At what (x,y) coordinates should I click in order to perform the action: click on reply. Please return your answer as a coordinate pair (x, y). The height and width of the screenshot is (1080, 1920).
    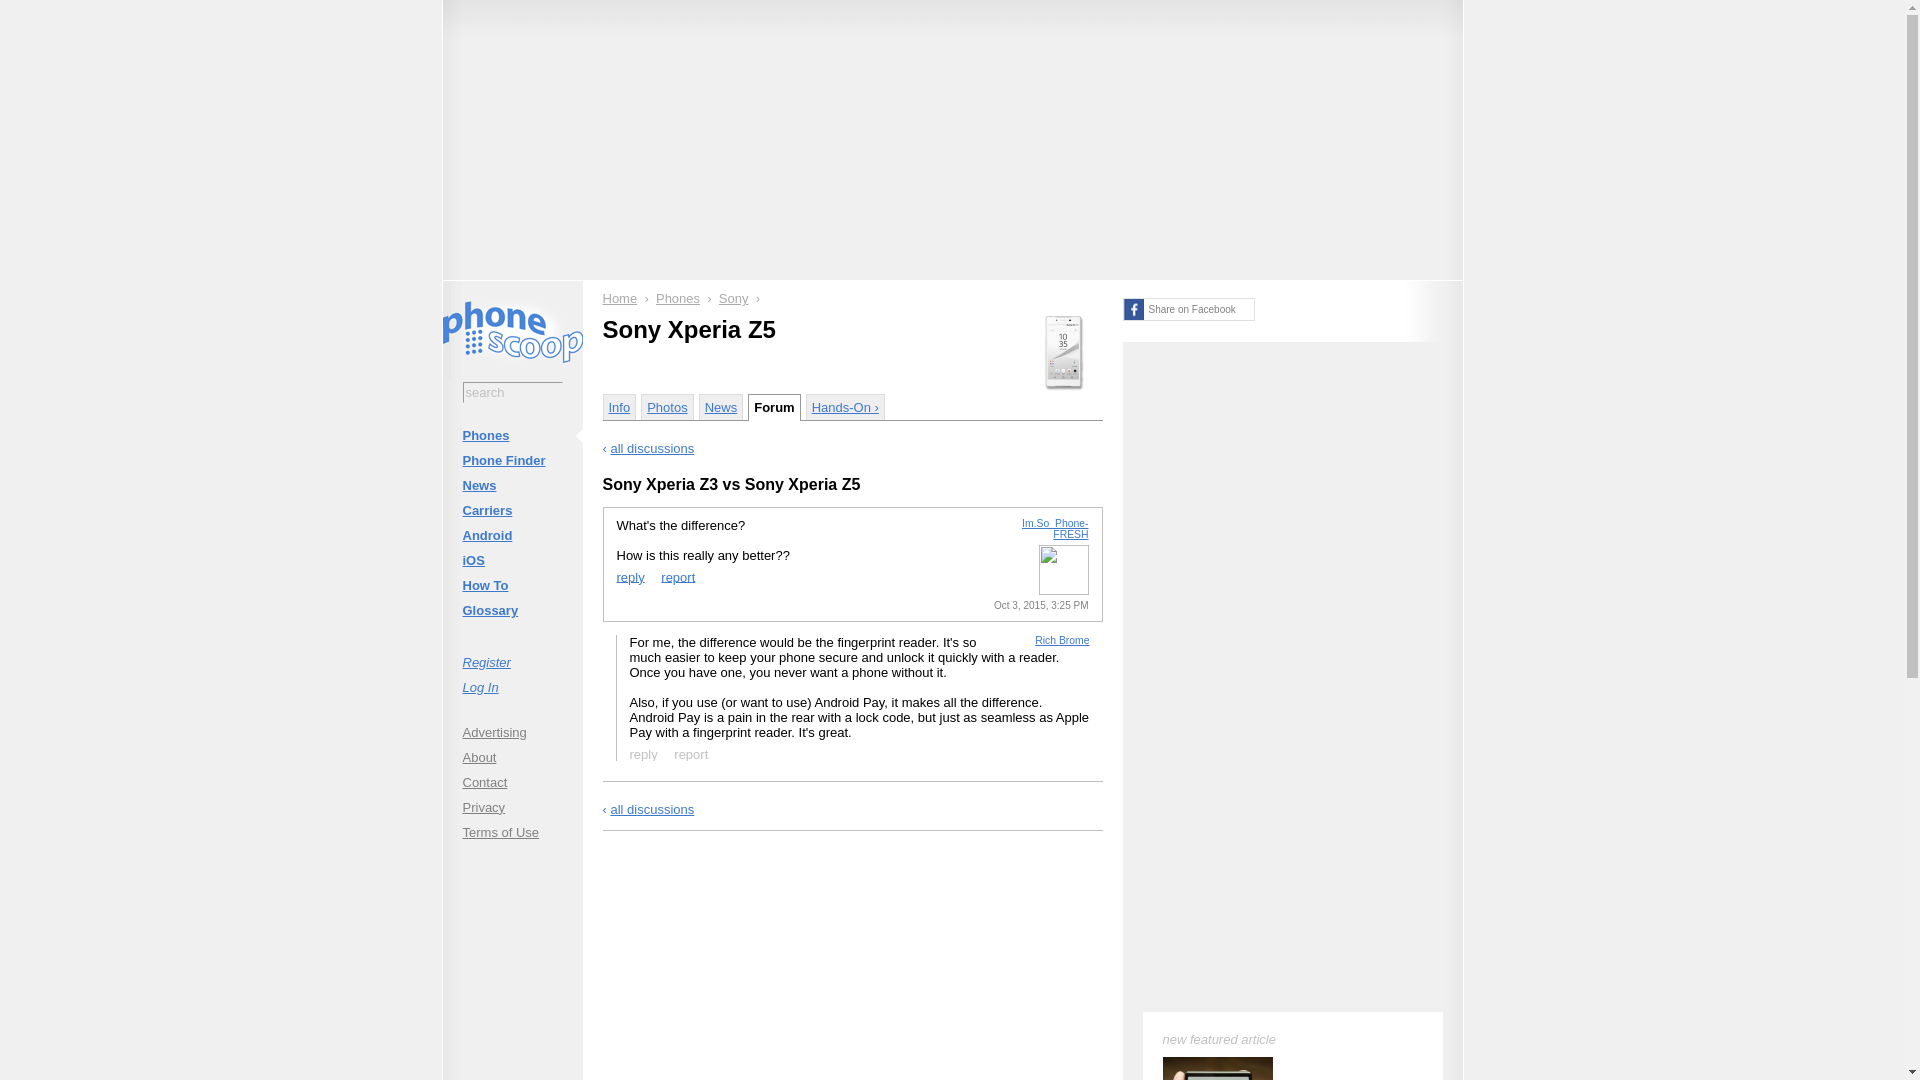
    Looking at the image, I should click on (630, 576).